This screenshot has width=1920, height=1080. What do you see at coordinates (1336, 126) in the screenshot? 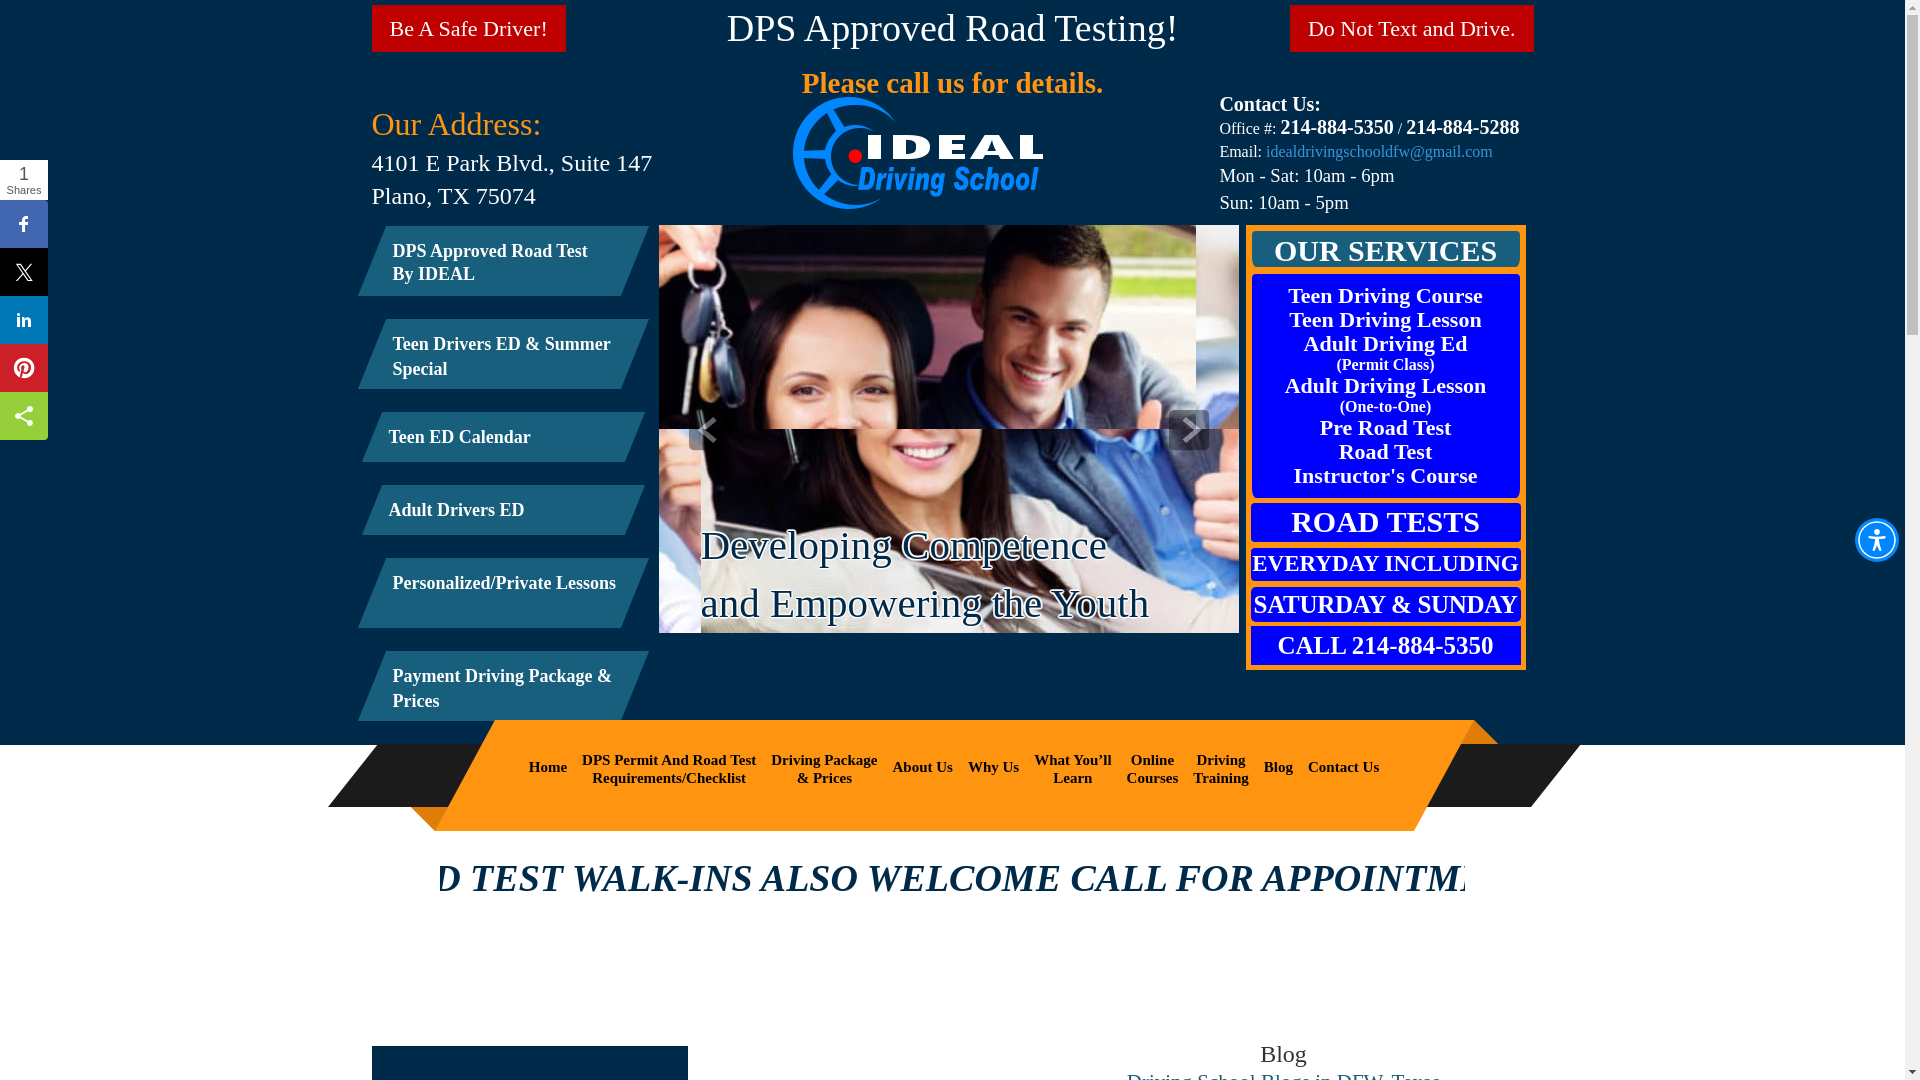
I see `About Us` at bounding box center [1336, 126].